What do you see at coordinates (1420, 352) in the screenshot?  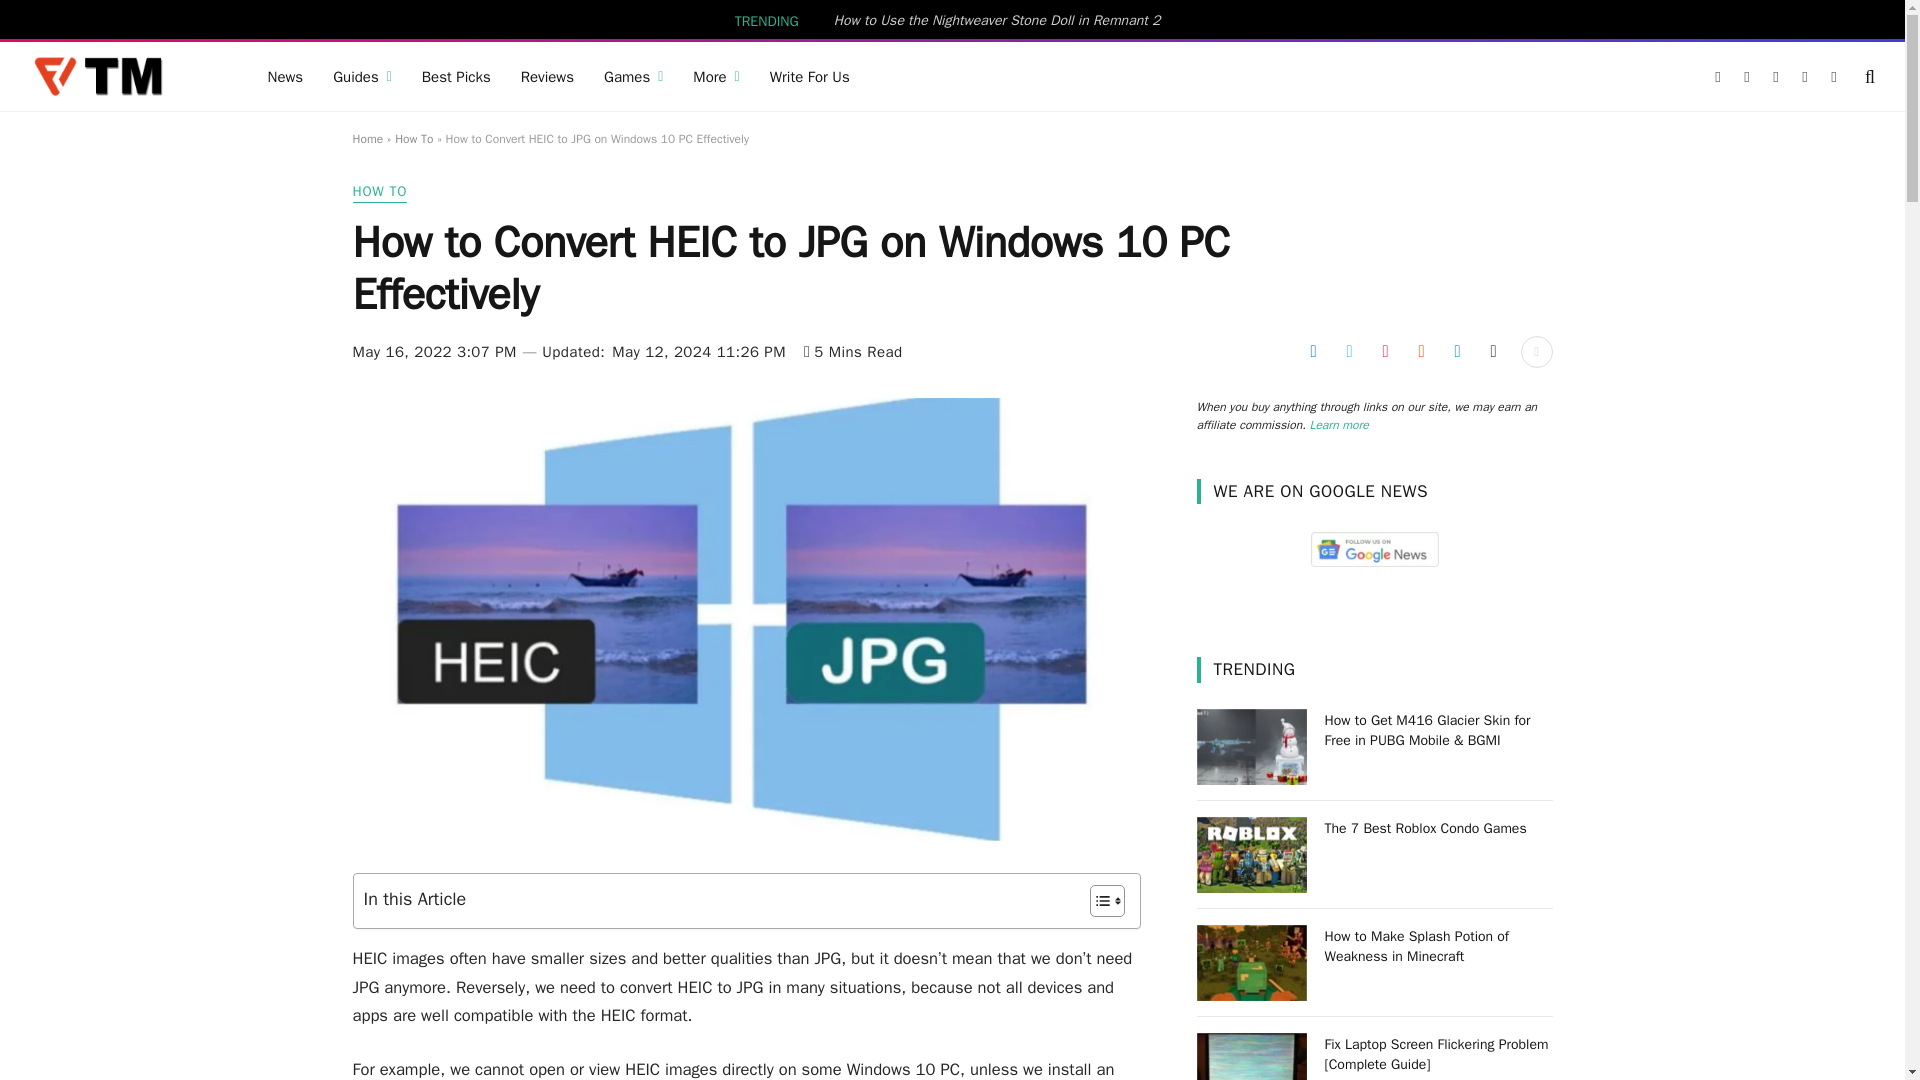 I see `Share on Reddit` at bounding box center [1420, 352].